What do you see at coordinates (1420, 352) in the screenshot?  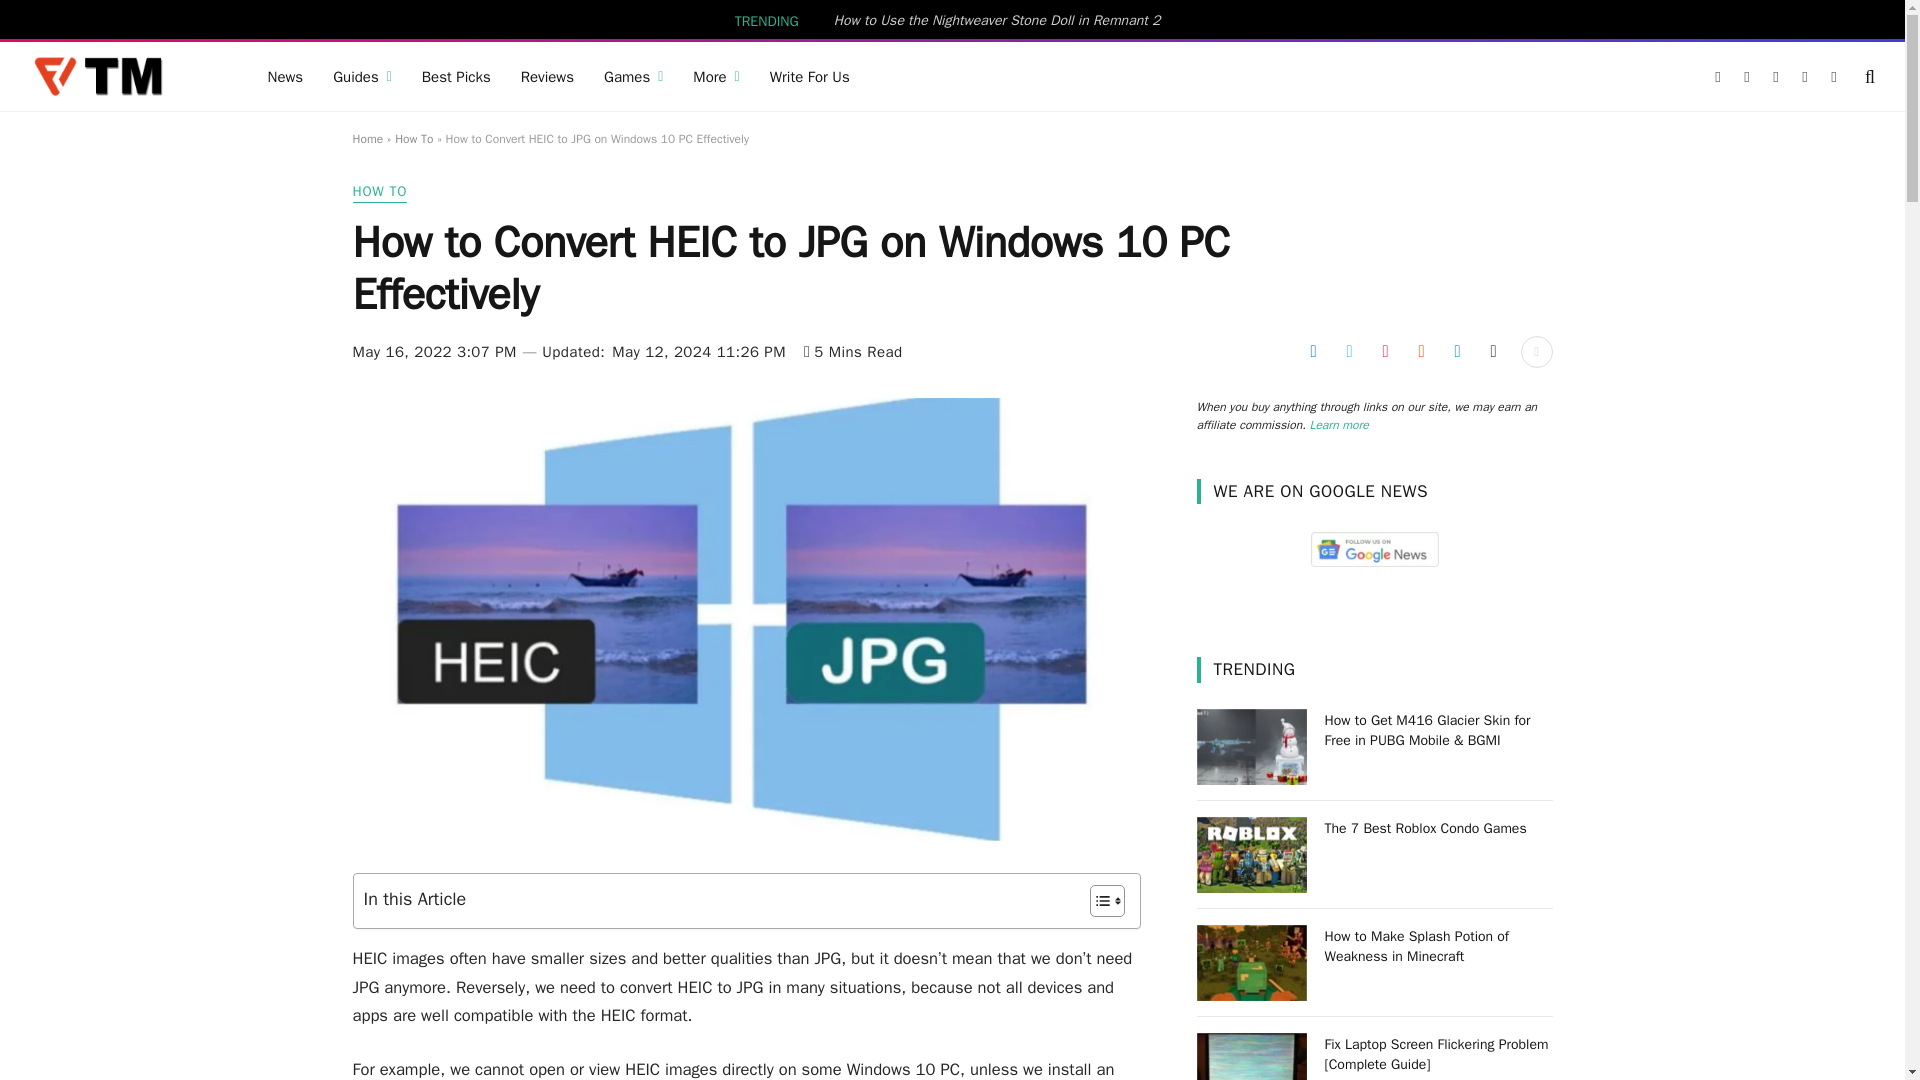 I see `Share on Reddit` at bounding box center [1420, 352].